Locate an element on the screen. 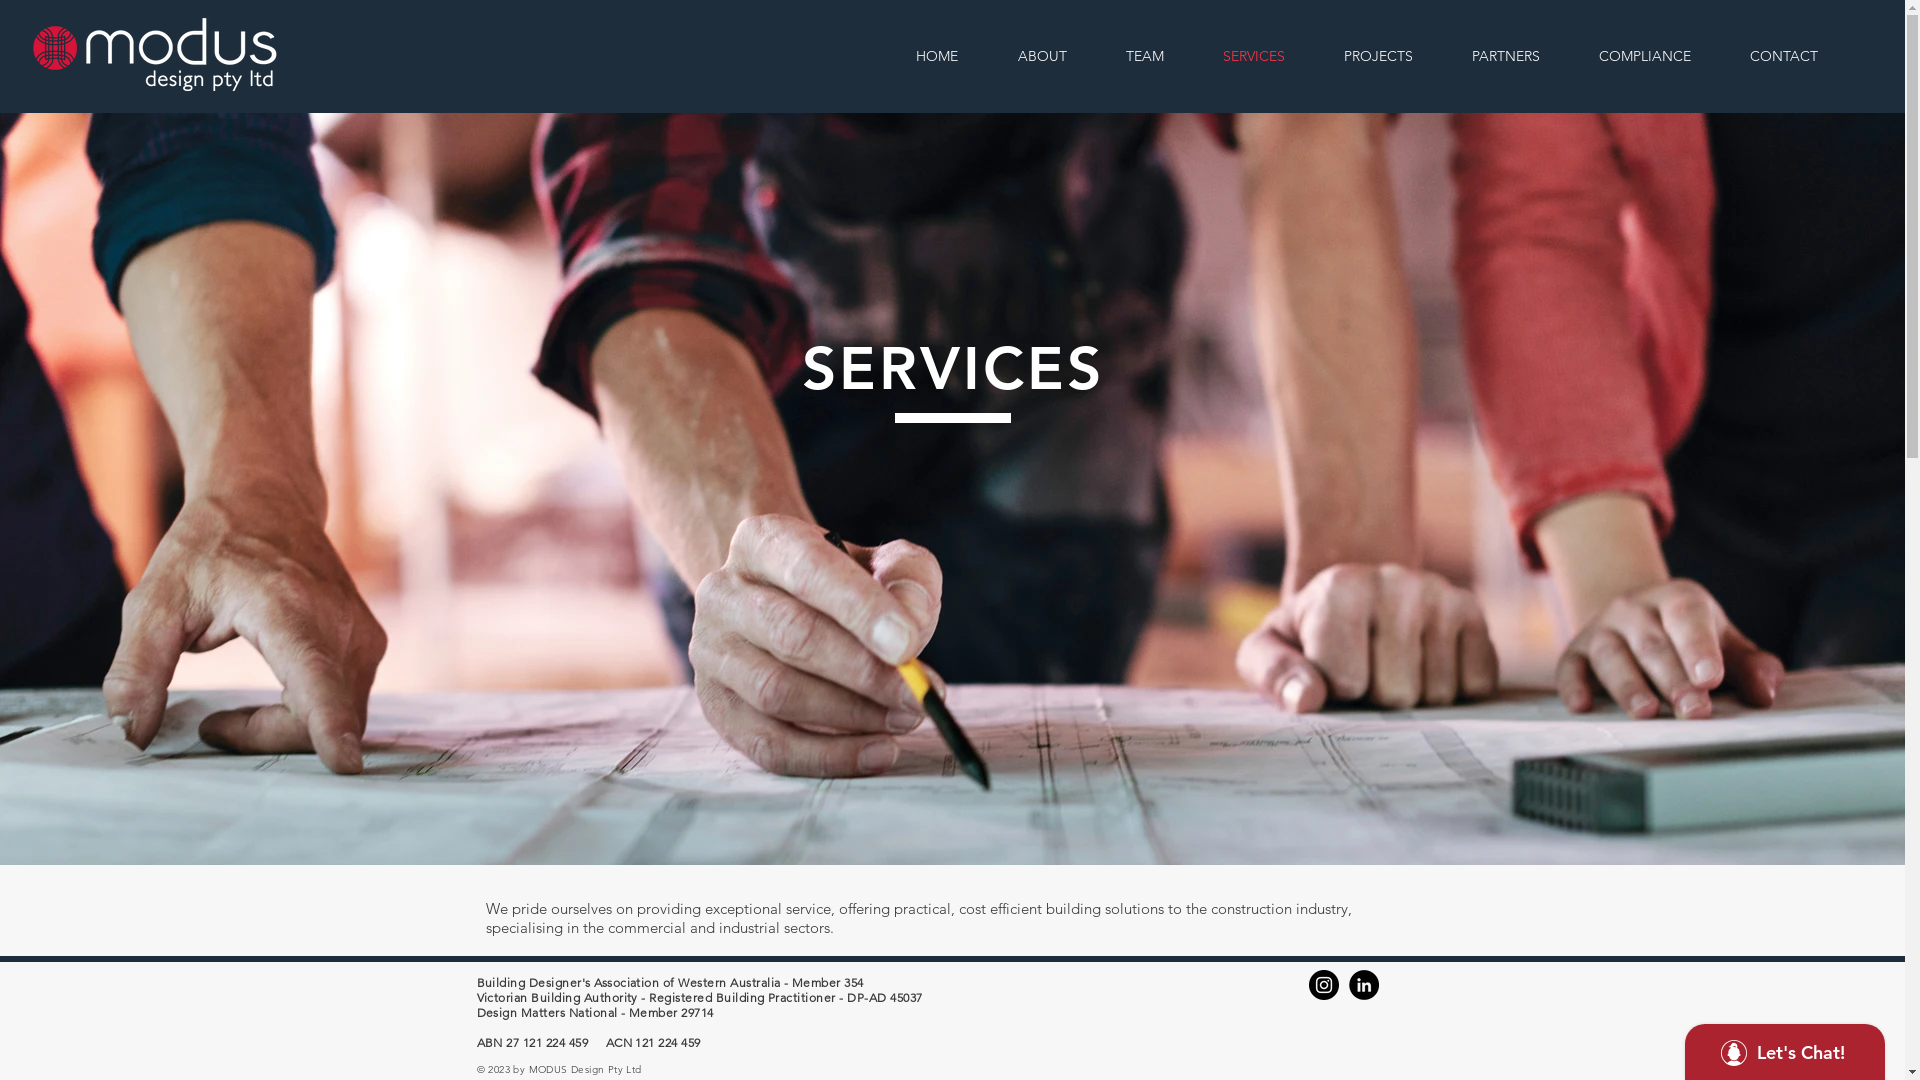 This screenshot has height=1080, width=1920. PROJECTS is located at coordinates (1392, 56).